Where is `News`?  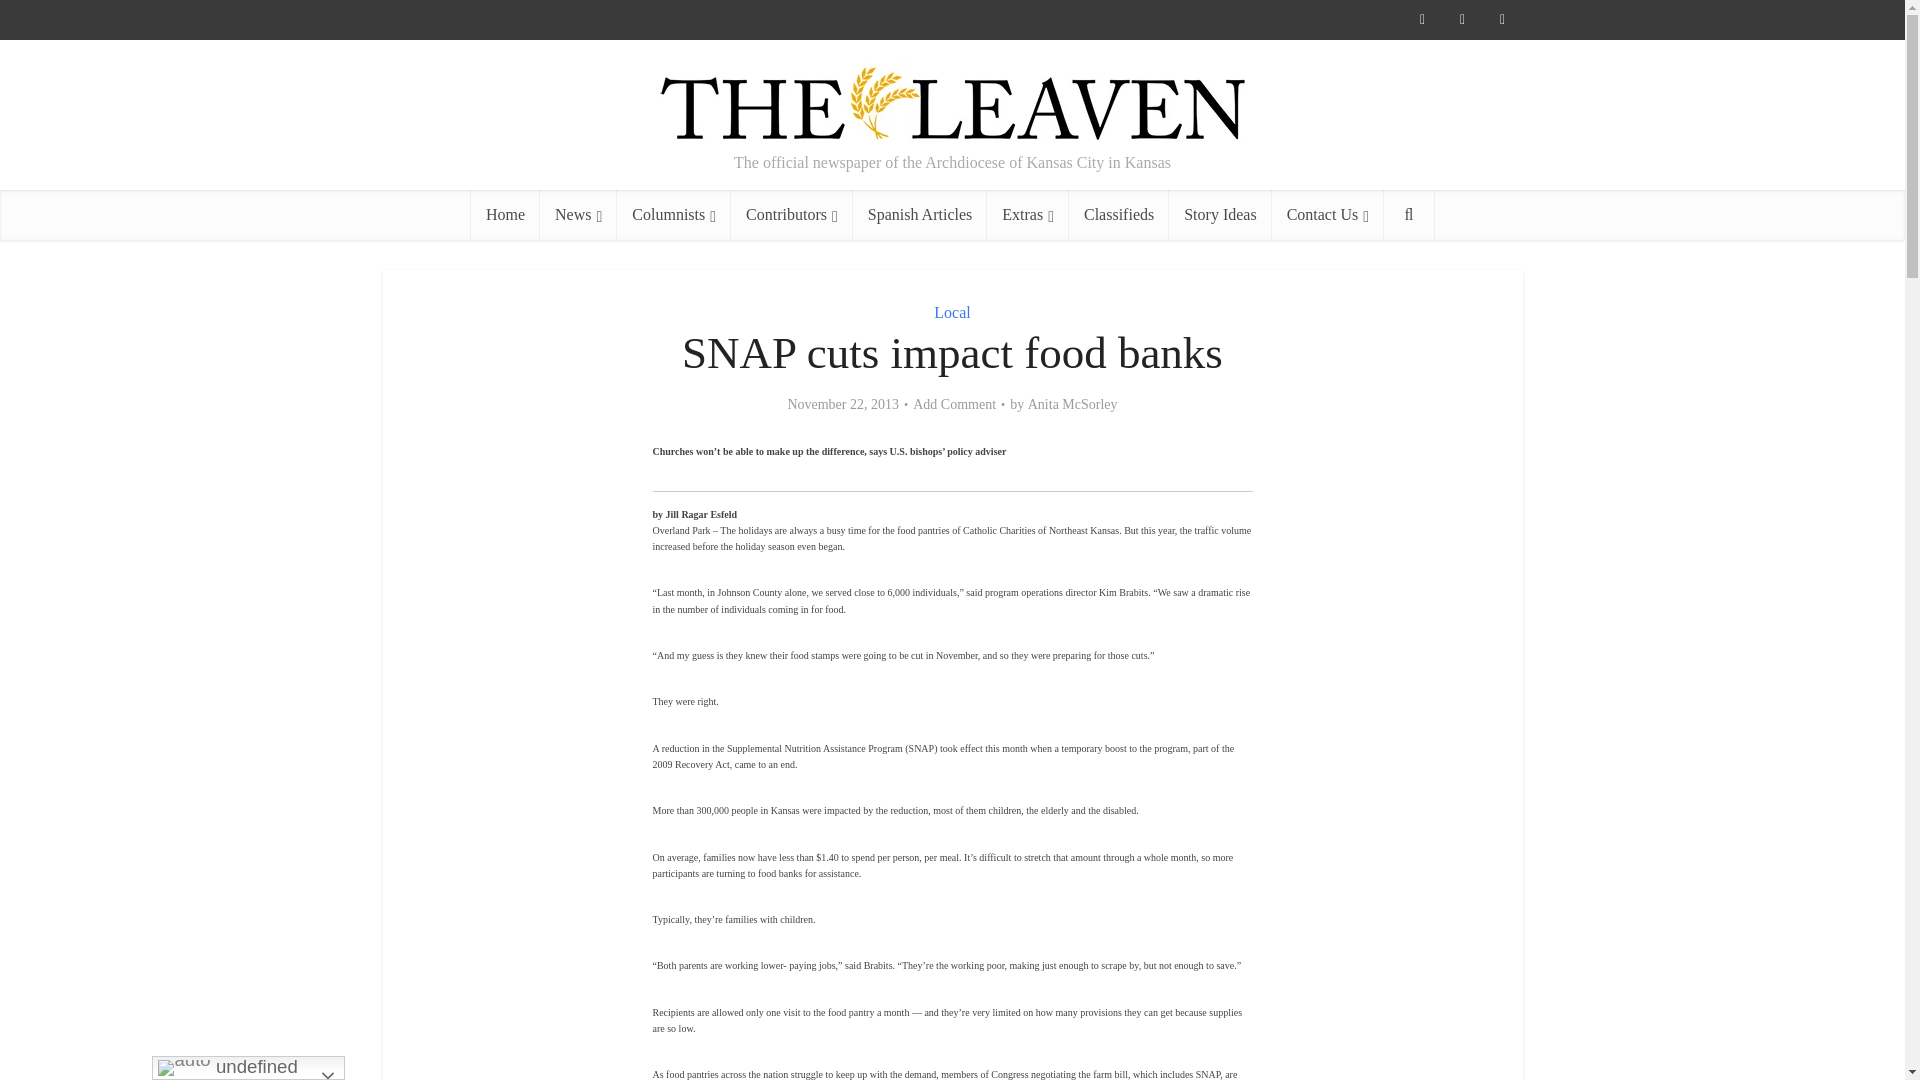
News is located at coordinates (578, 214).